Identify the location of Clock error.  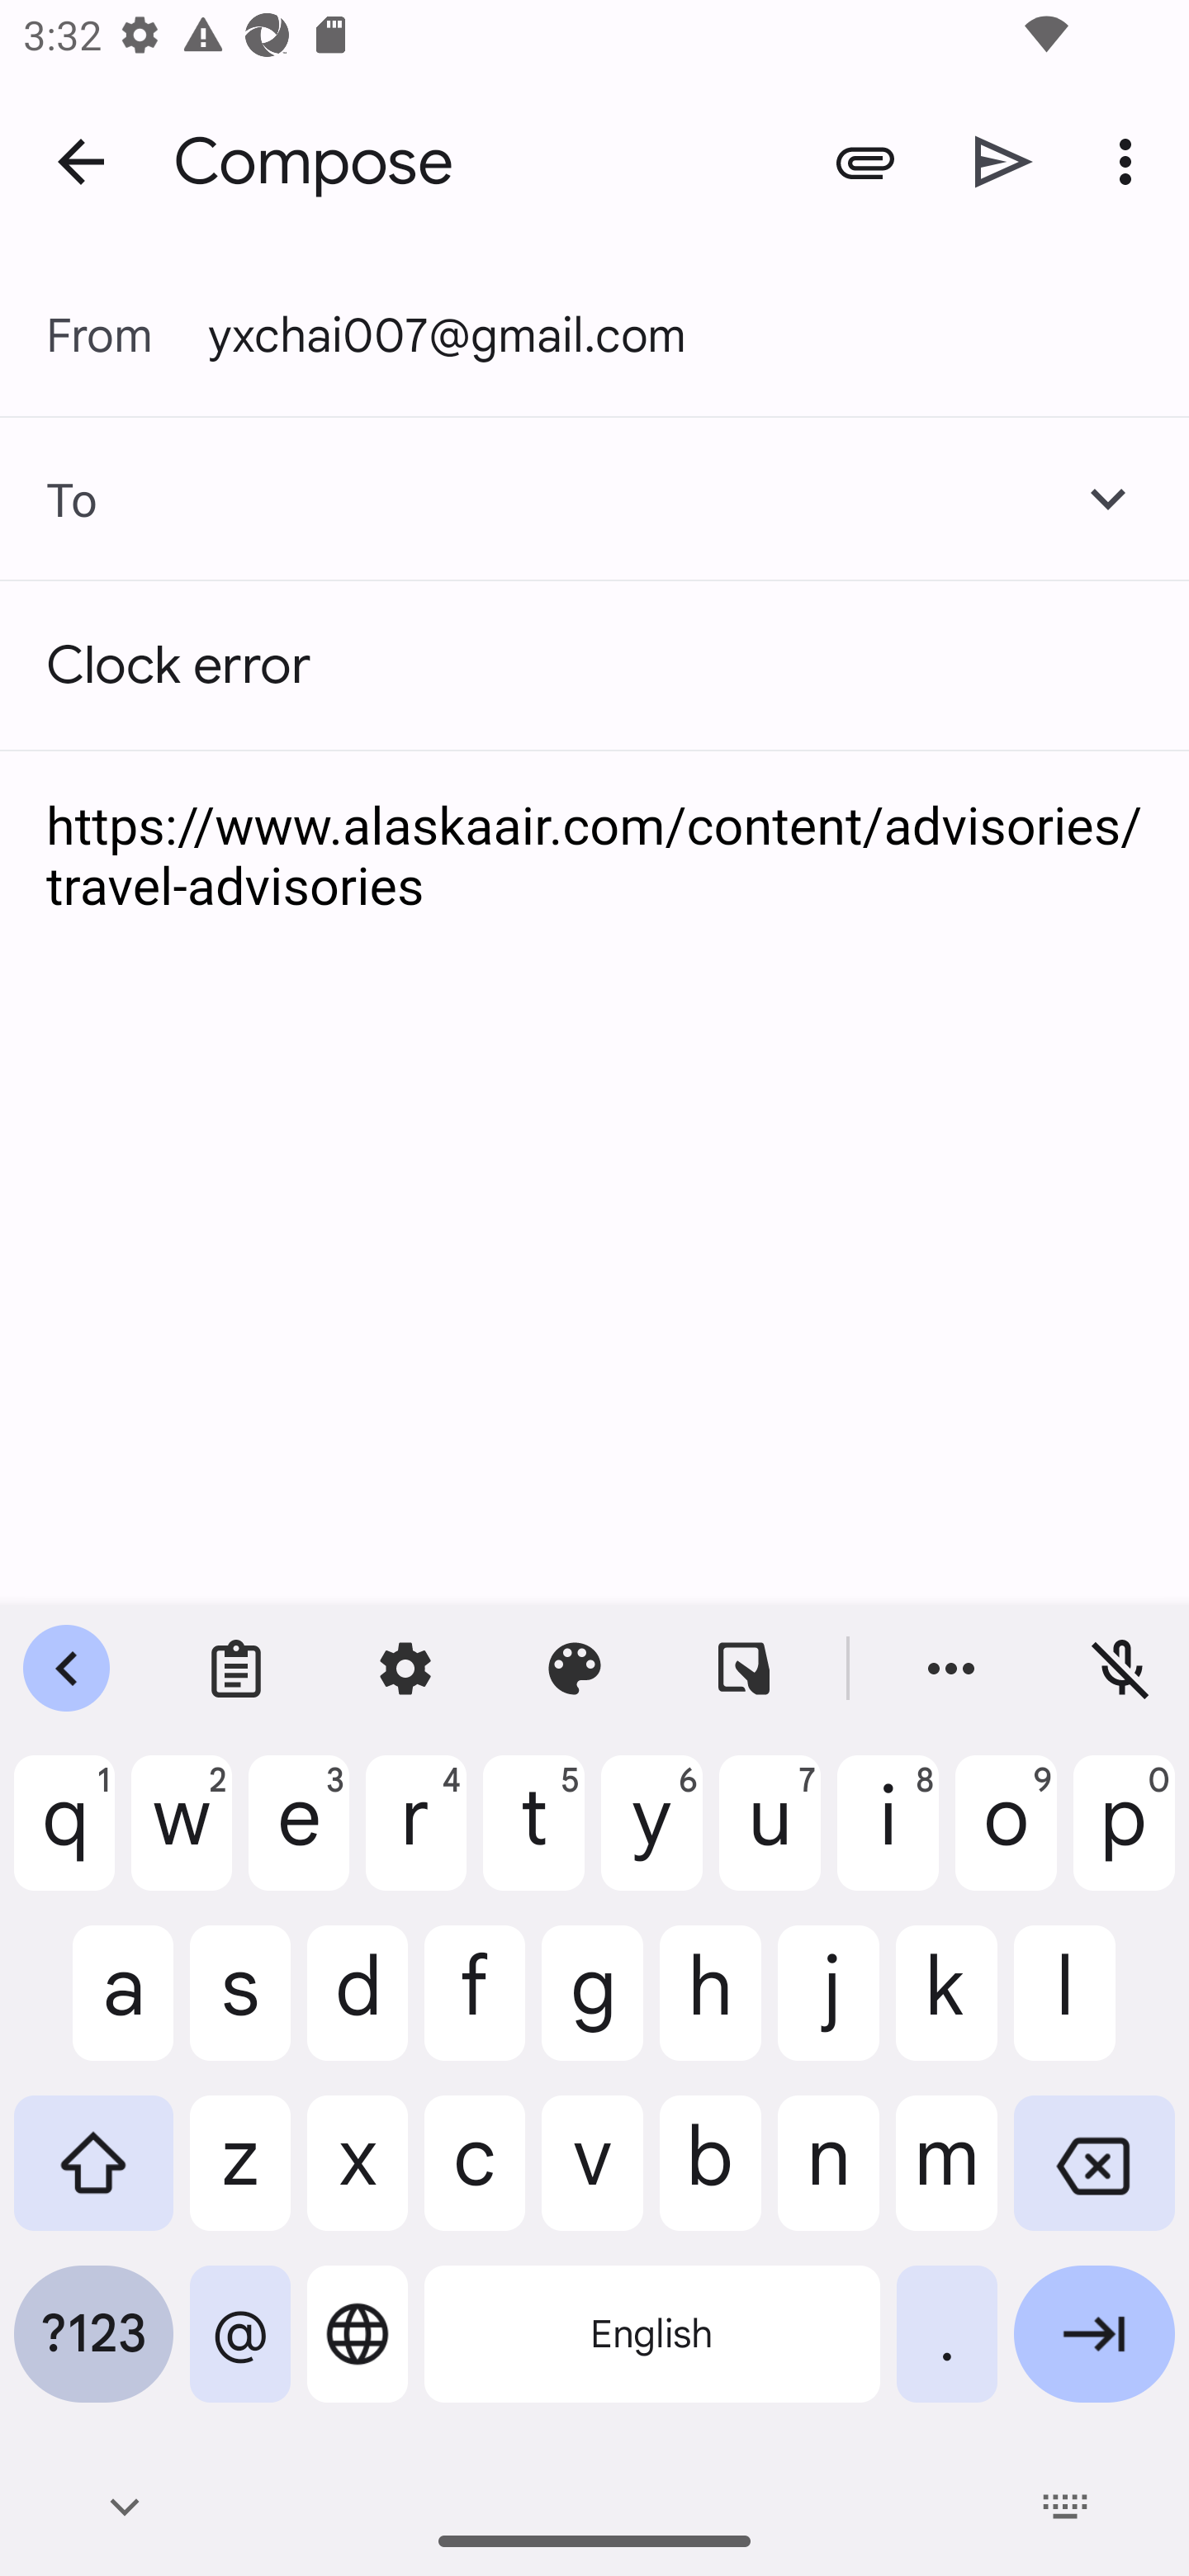
(594, 665).